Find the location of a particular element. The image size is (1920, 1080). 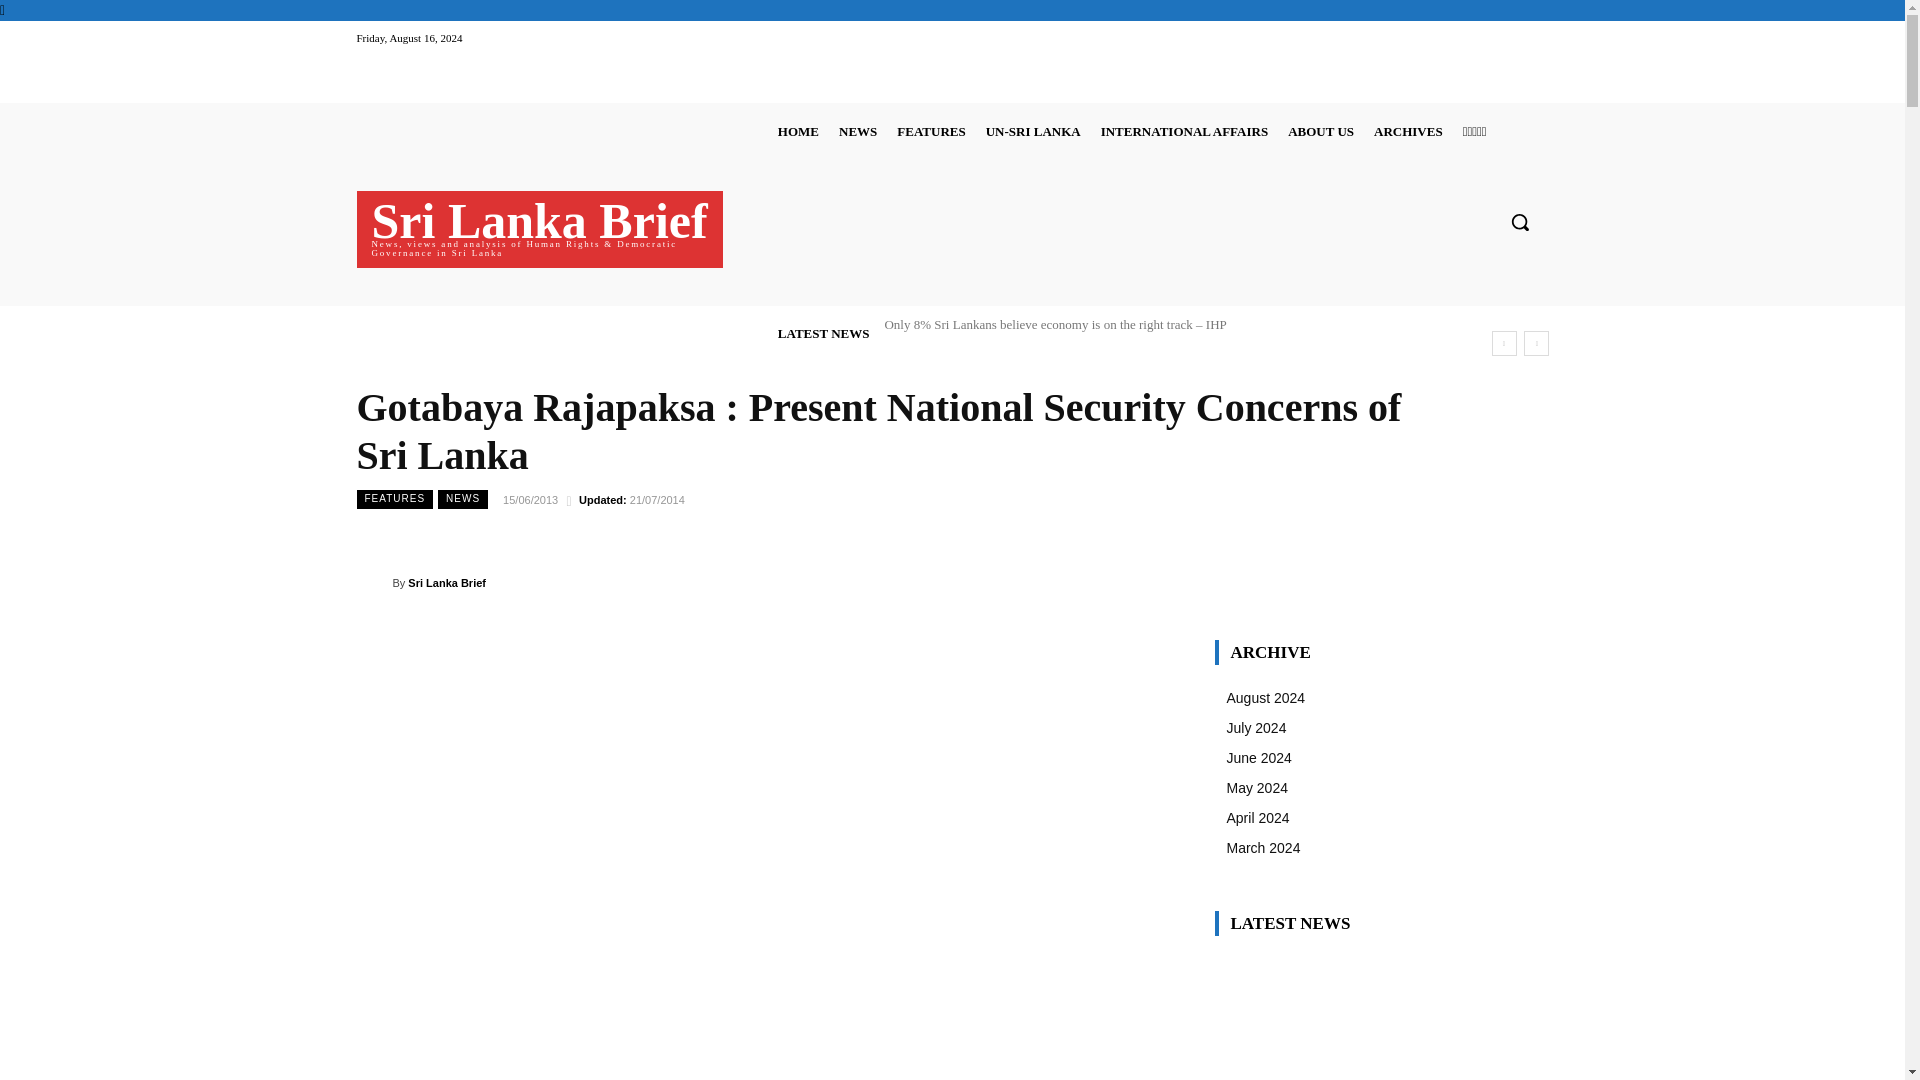

ARCHIVES is located at coordinates (1408, 130).